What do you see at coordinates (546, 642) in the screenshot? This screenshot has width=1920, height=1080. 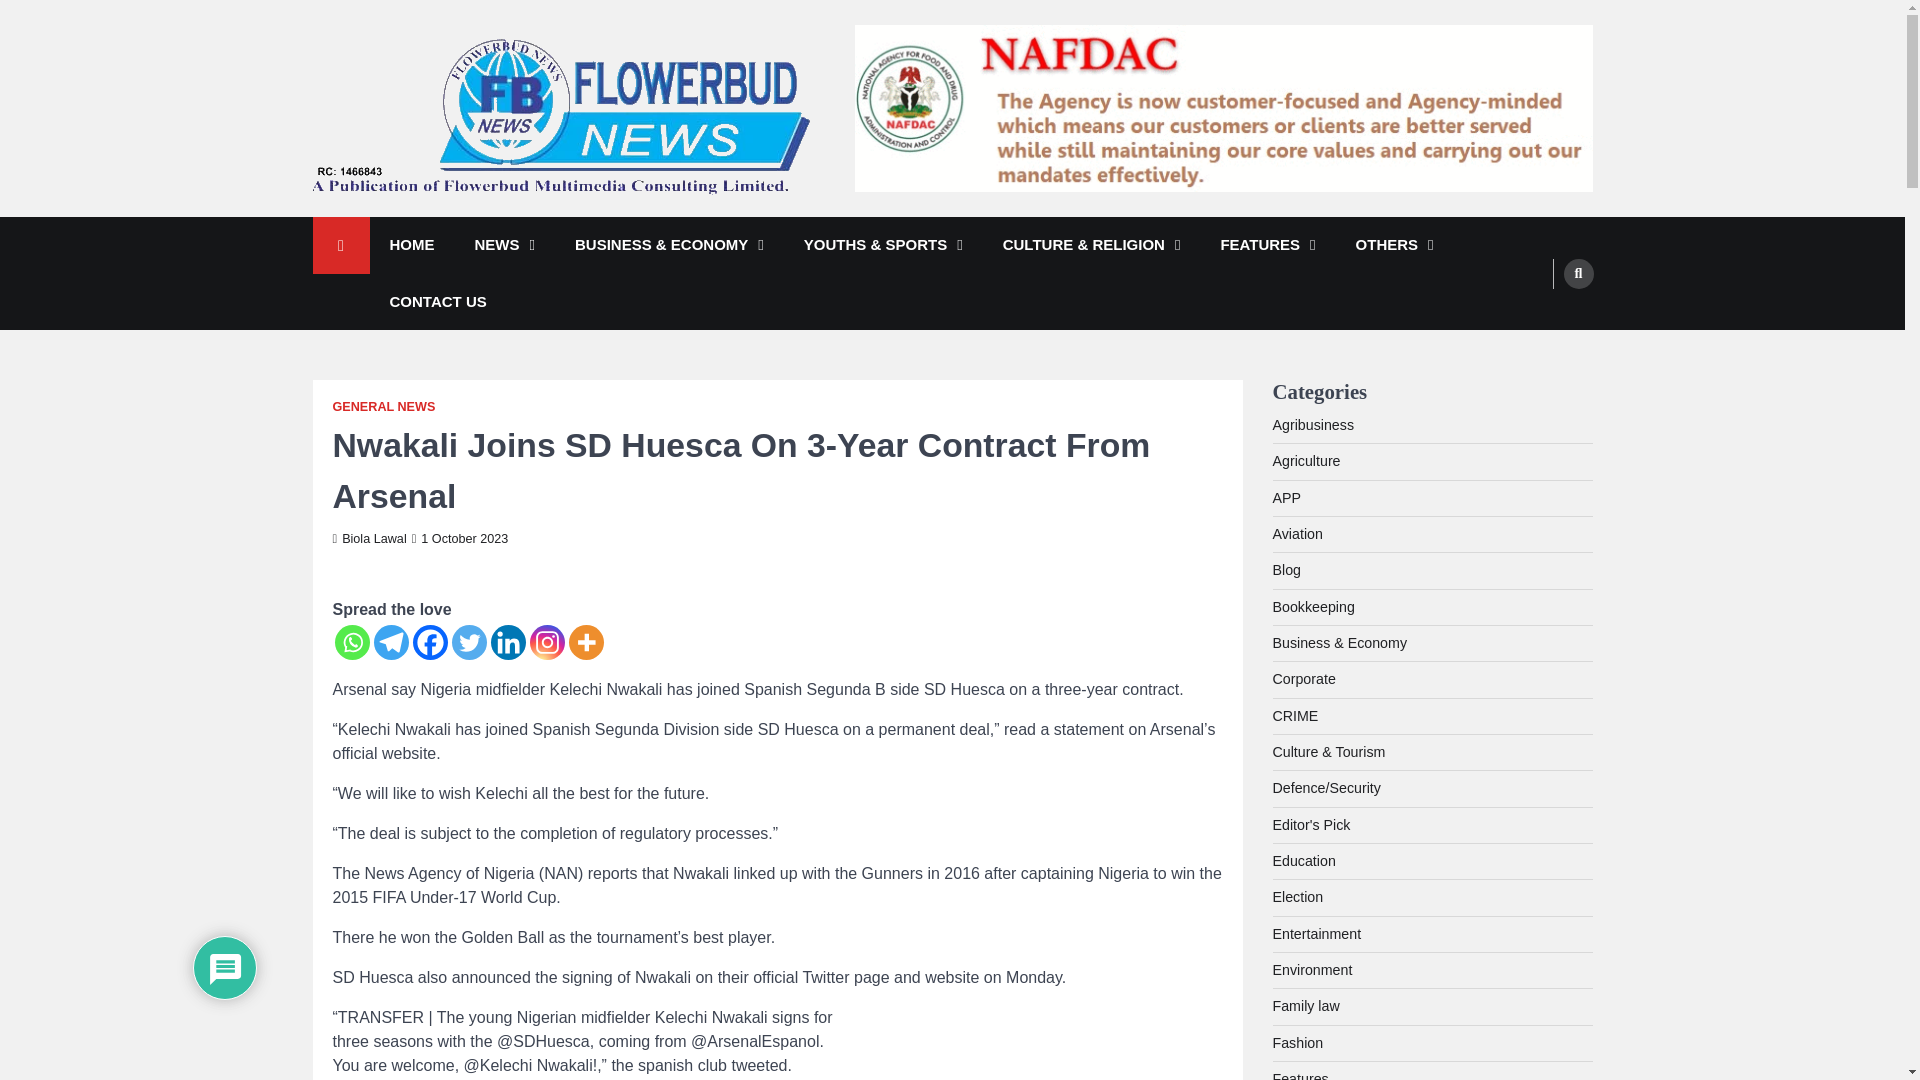 I see `Instagram` at bounding box center [546, 642].